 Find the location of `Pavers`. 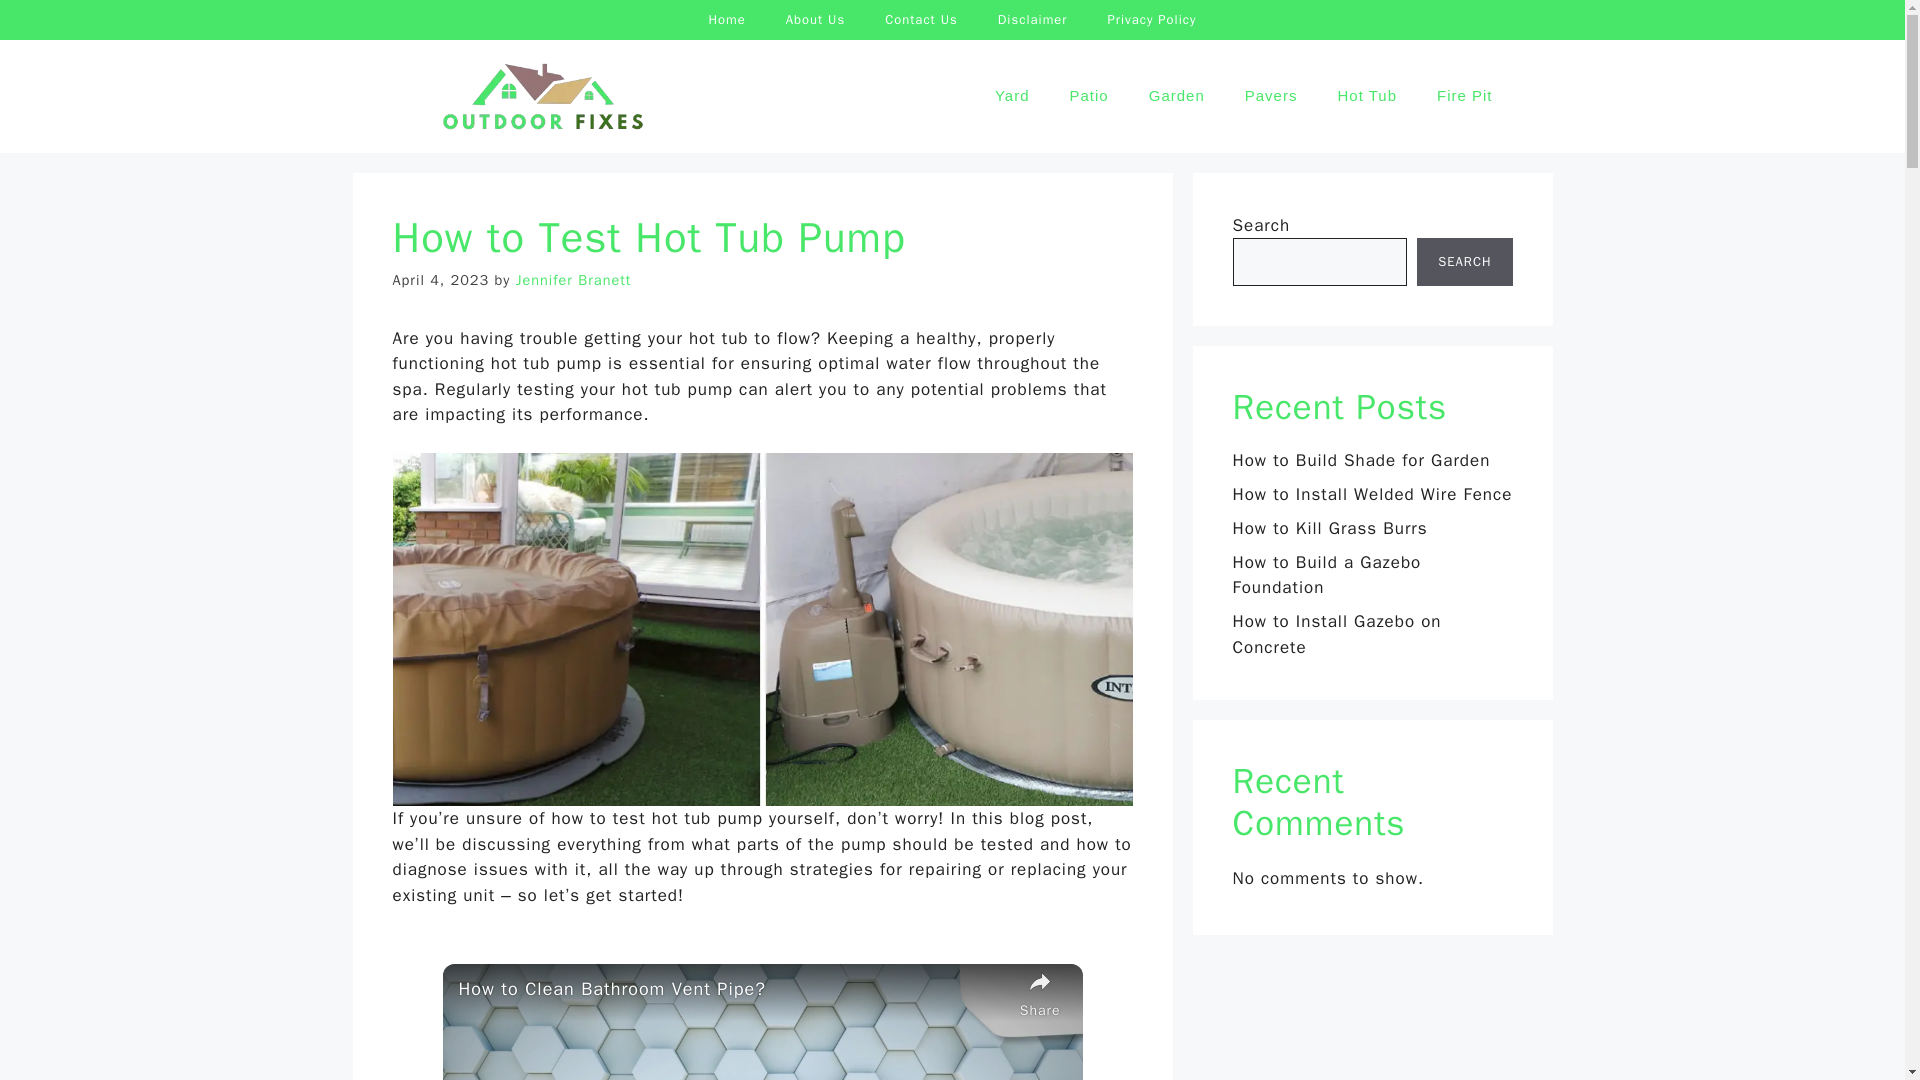

Pavers is located at coordinates (1270, 96).